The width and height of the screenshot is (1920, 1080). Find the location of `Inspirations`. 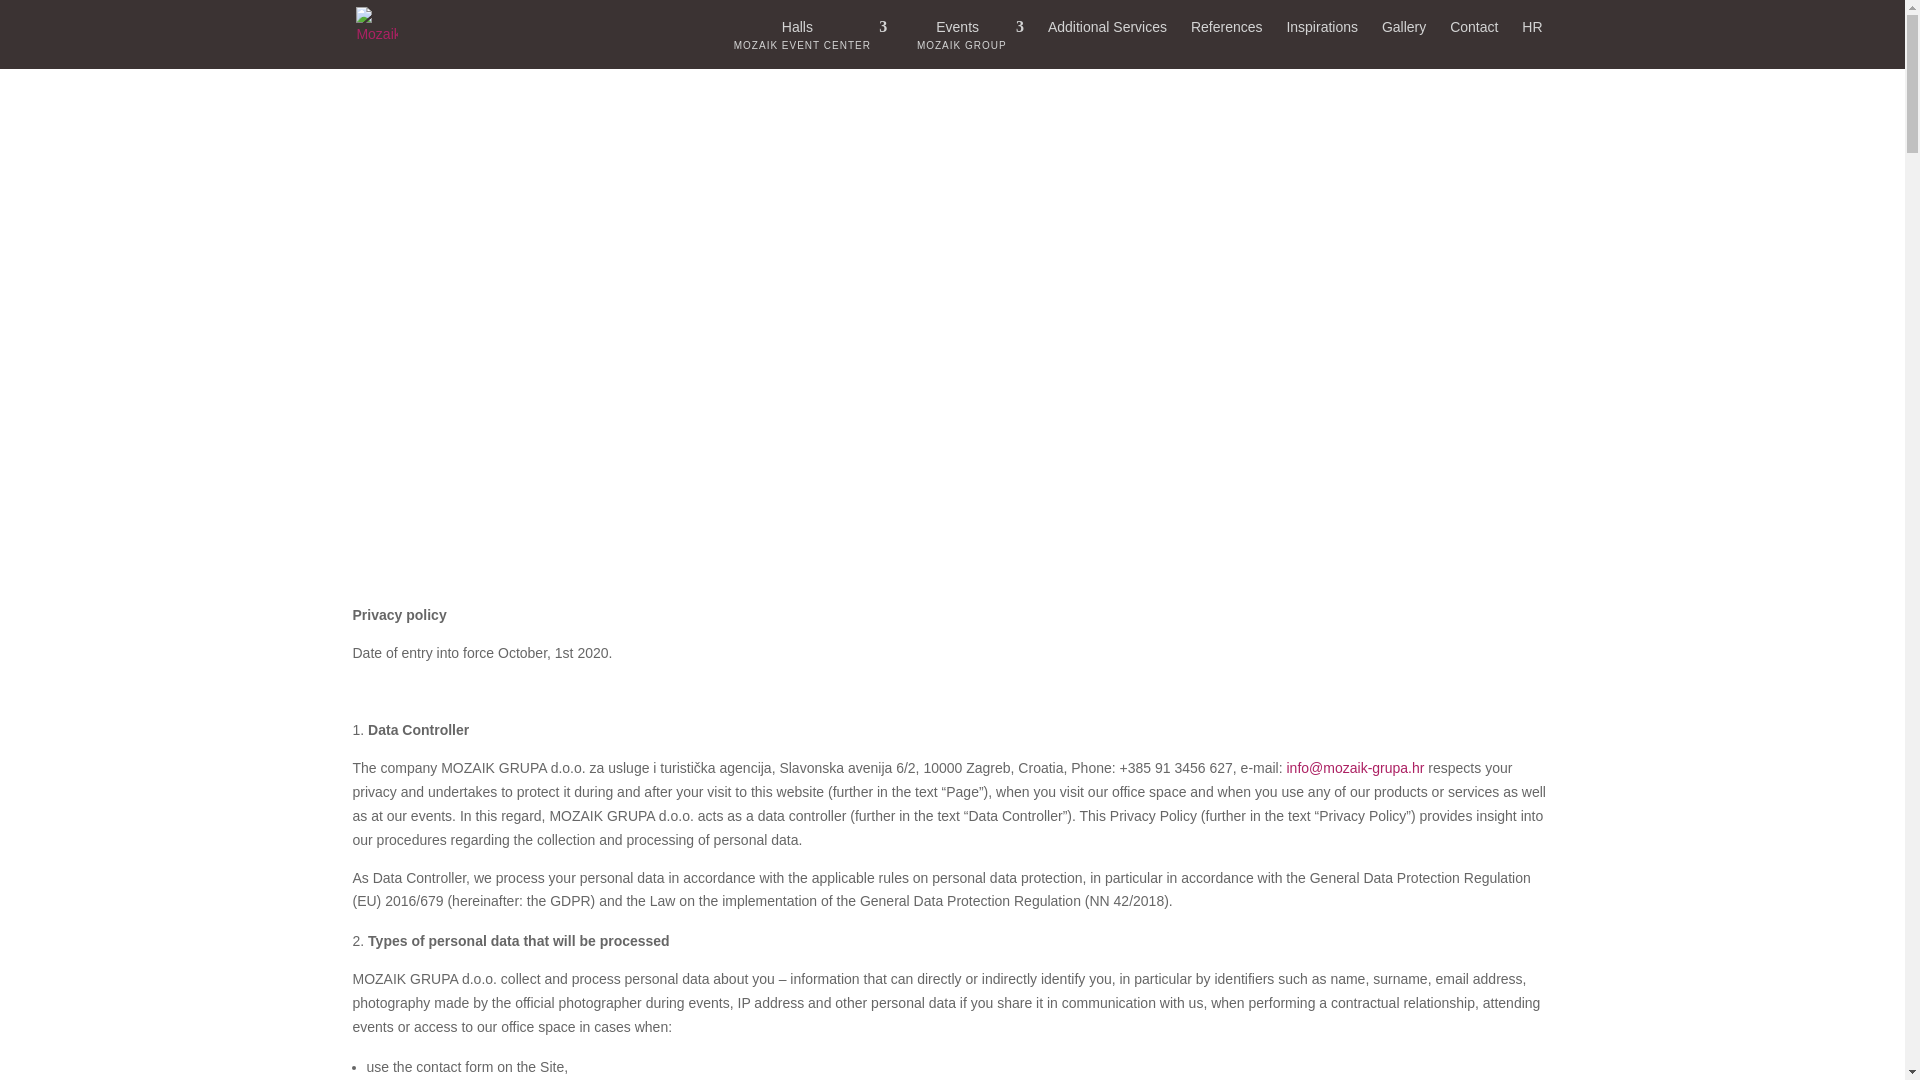

Inspirations is located at coordinates (1322, 44).